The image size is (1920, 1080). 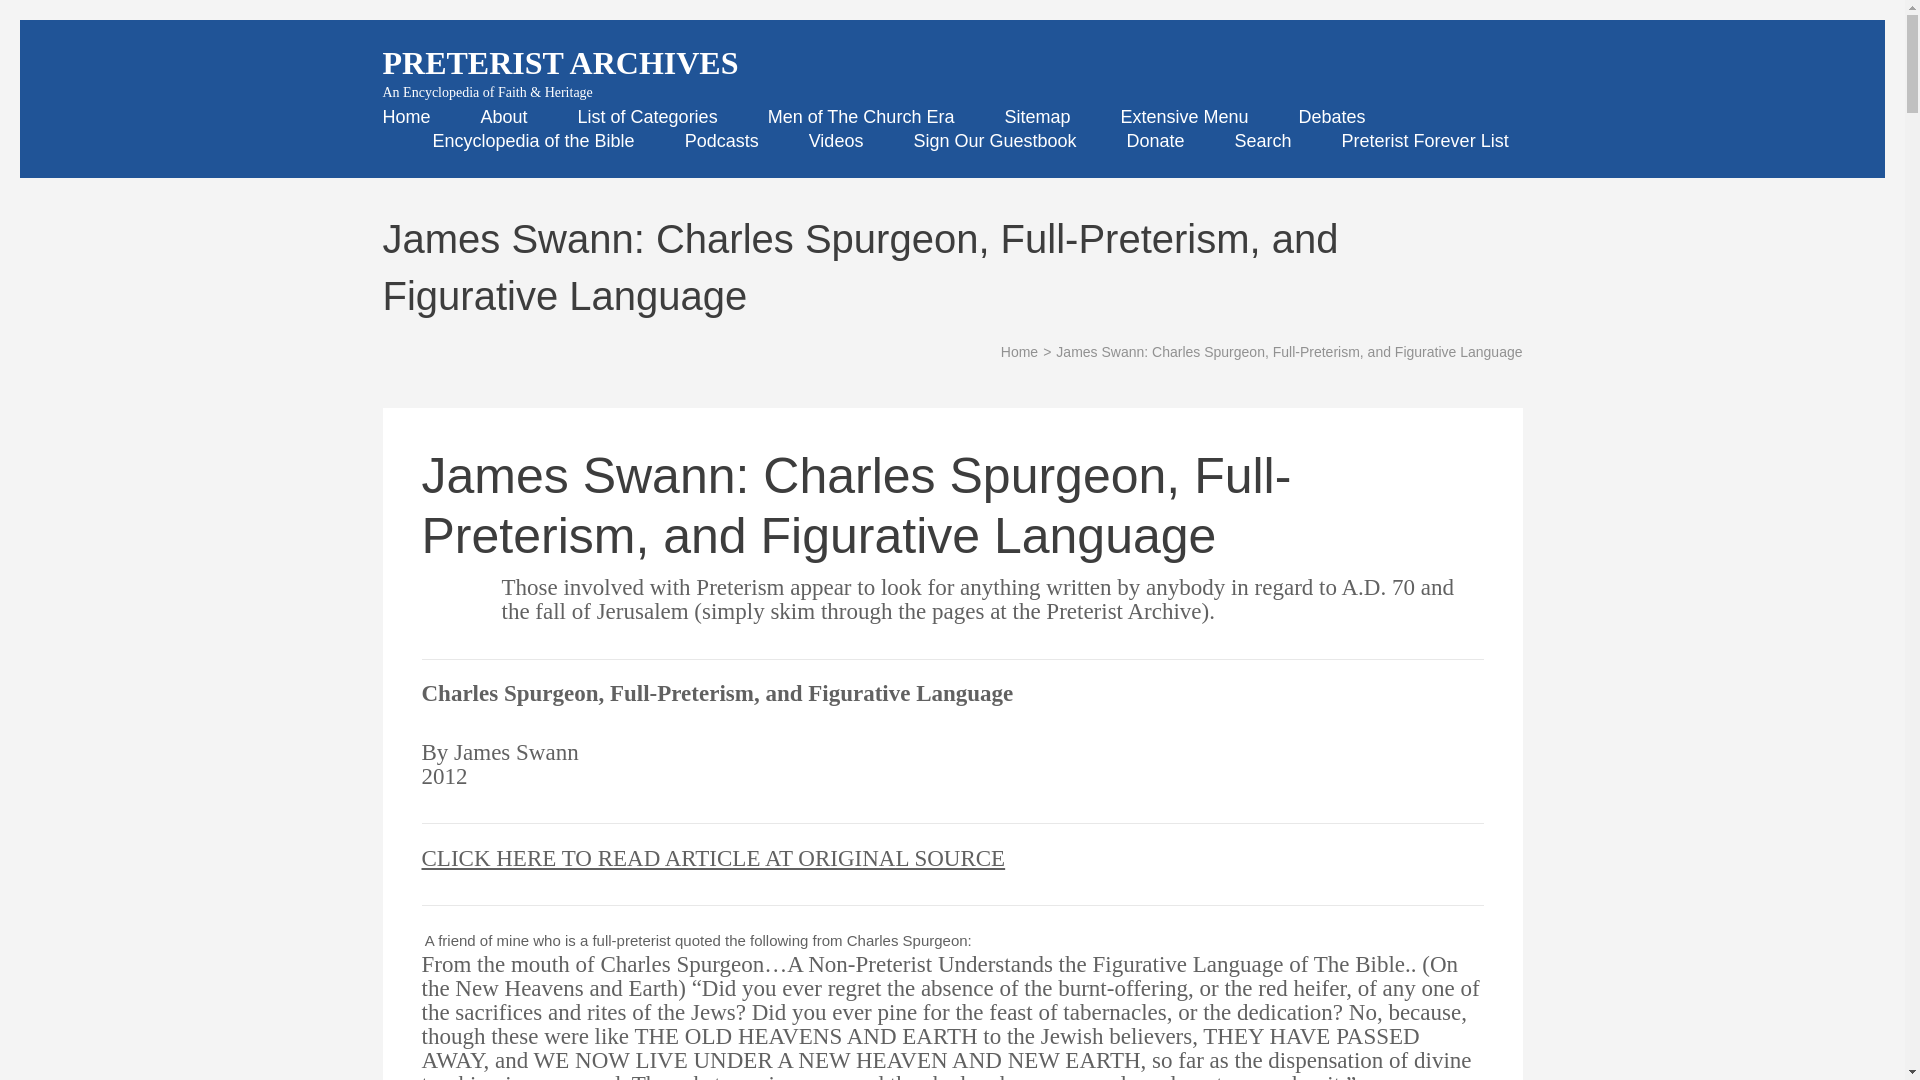 I want to click on Debates, so click(x=1332, y=116).